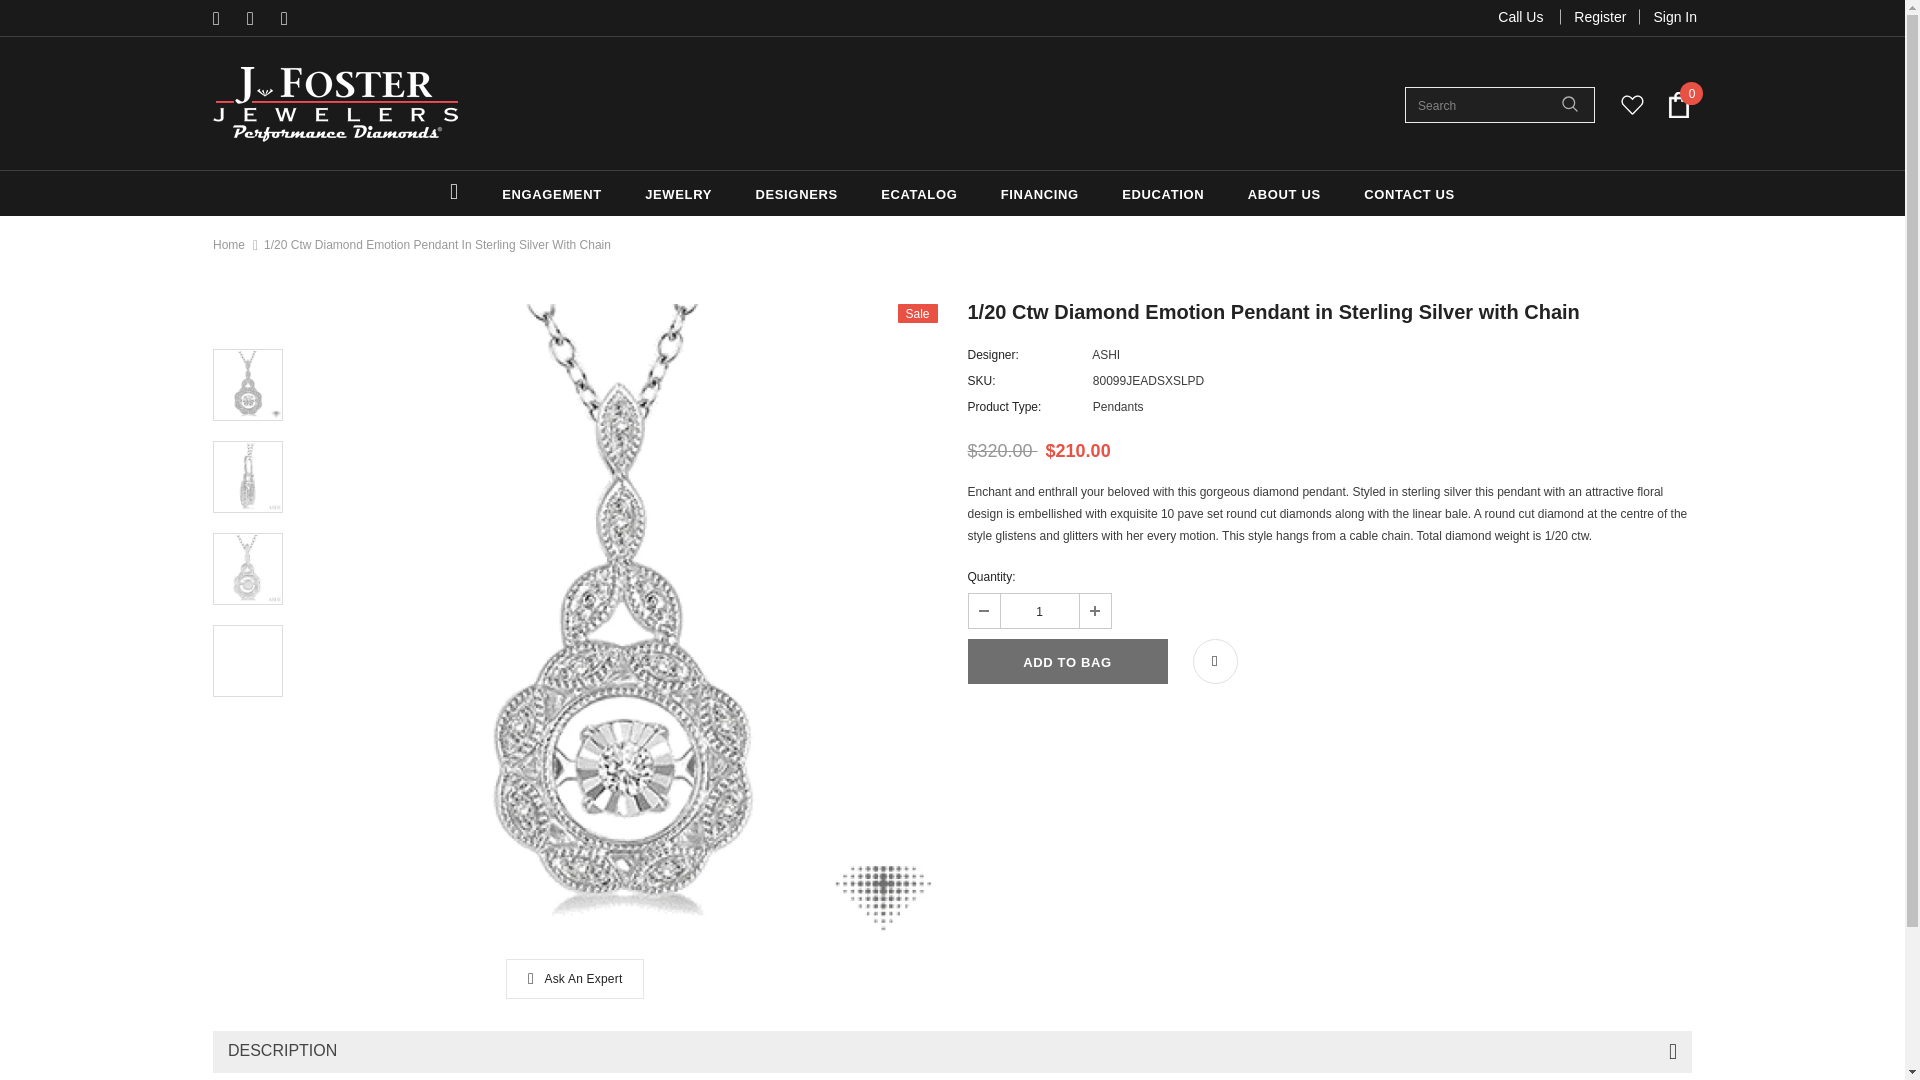 Image resolution: width=1920 pixels, height=1080 pixels. I want to click on Facebook, so click(226, 19).